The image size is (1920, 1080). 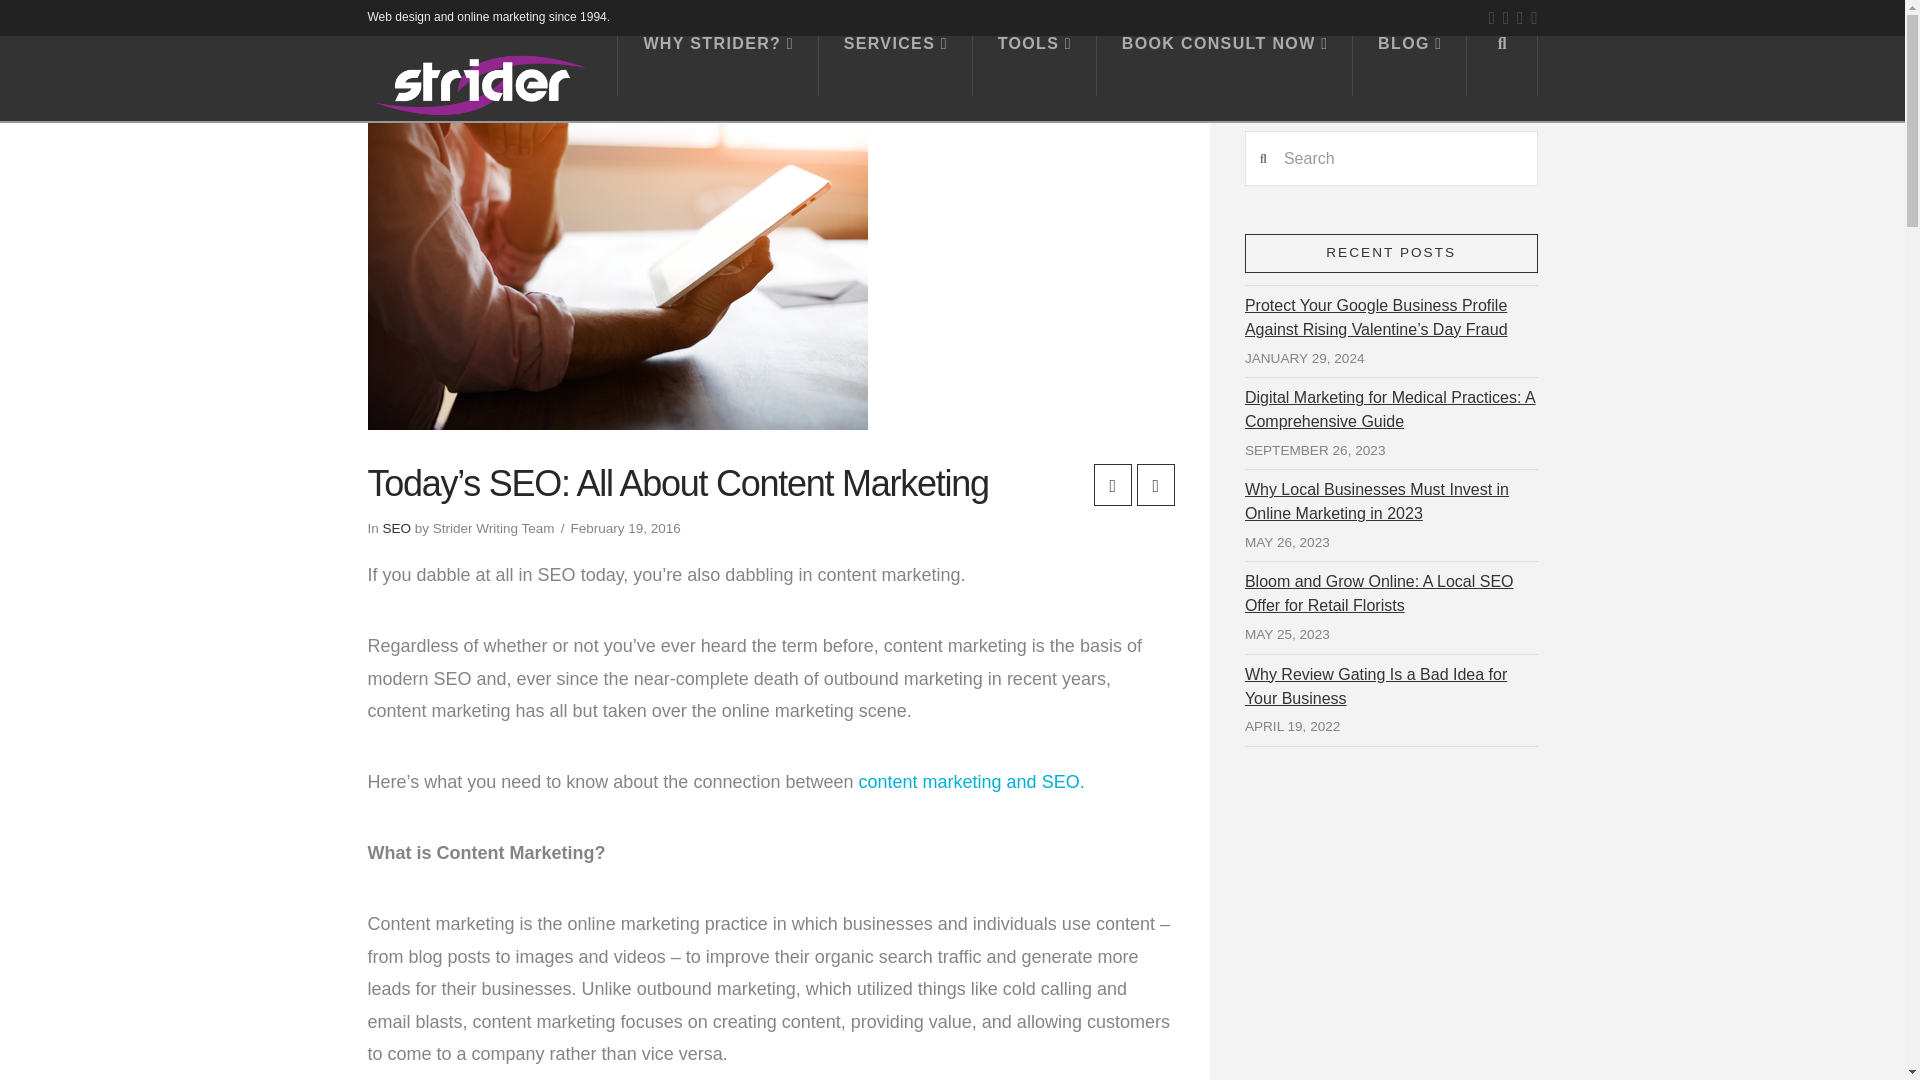 I want to click on TOOLS, so click(x=1034, y=66).